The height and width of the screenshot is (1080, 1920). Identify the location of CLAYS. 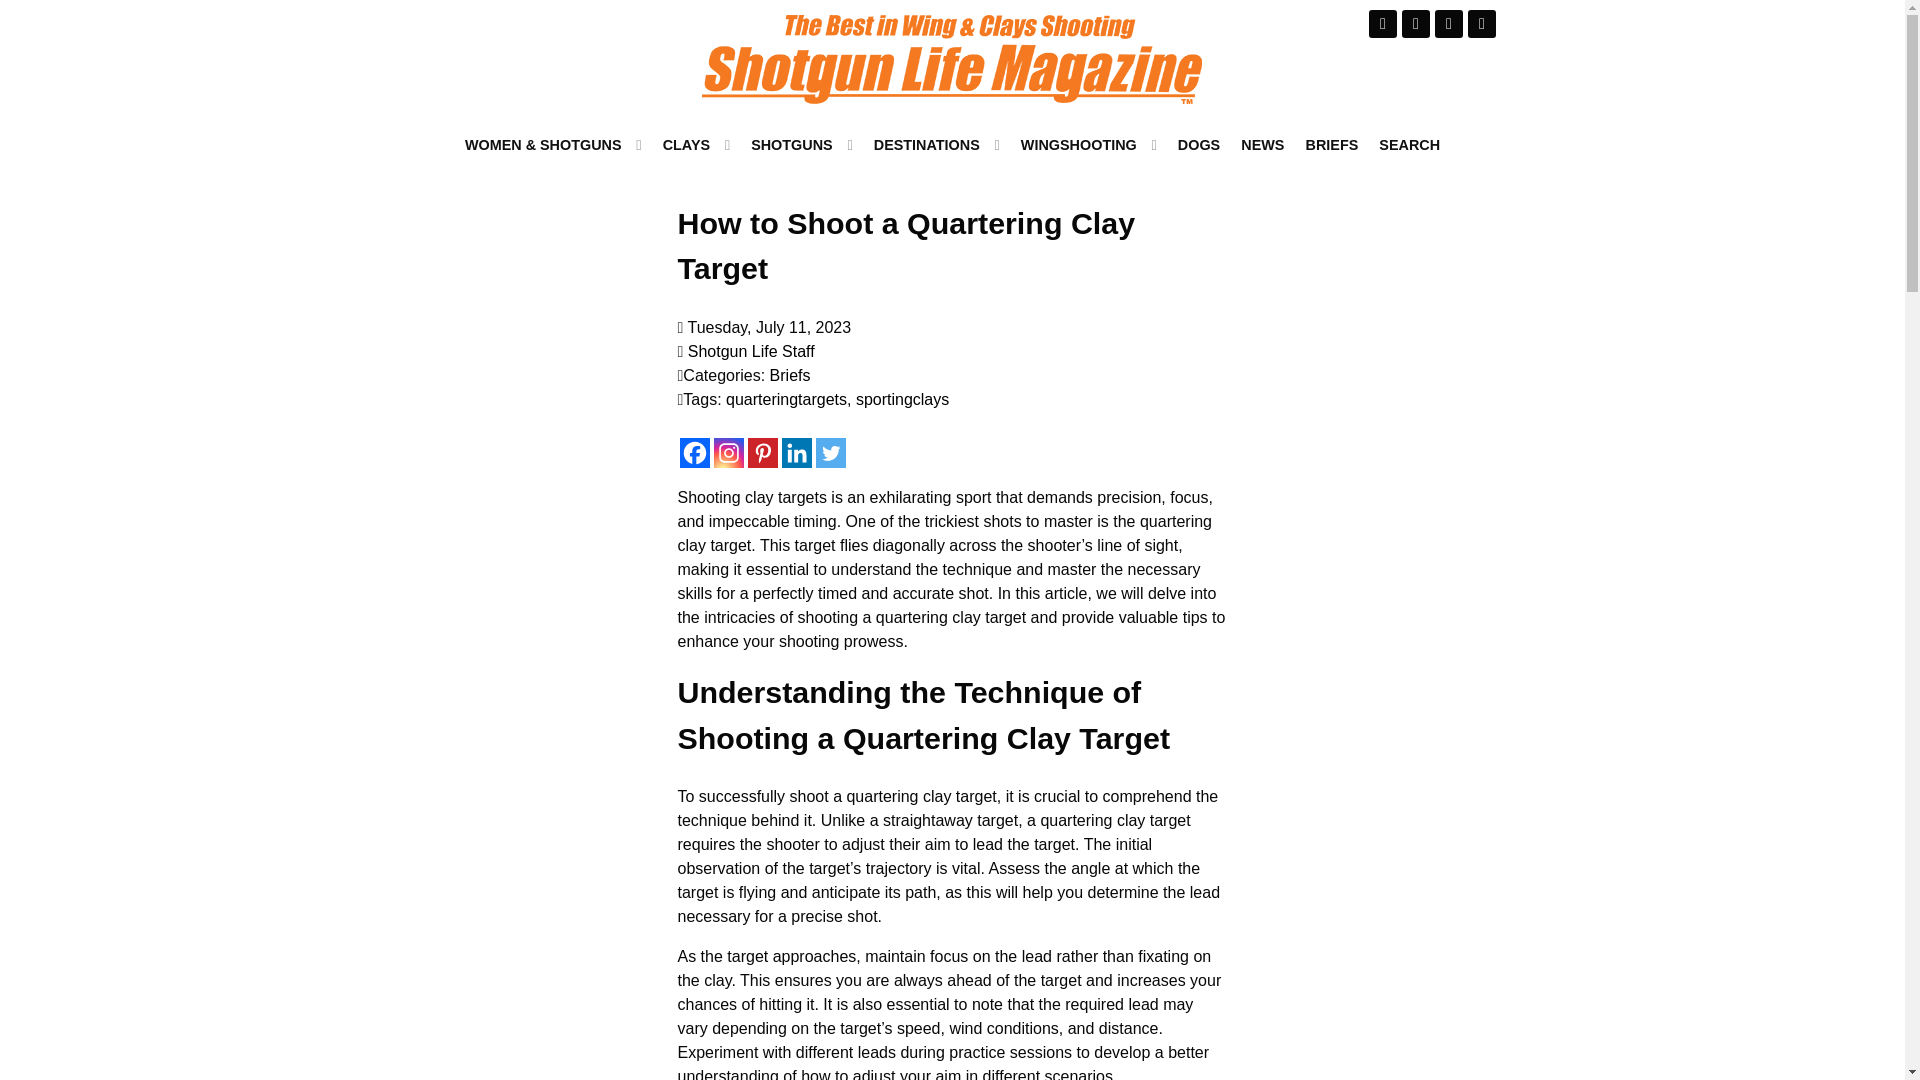
(696, 144).